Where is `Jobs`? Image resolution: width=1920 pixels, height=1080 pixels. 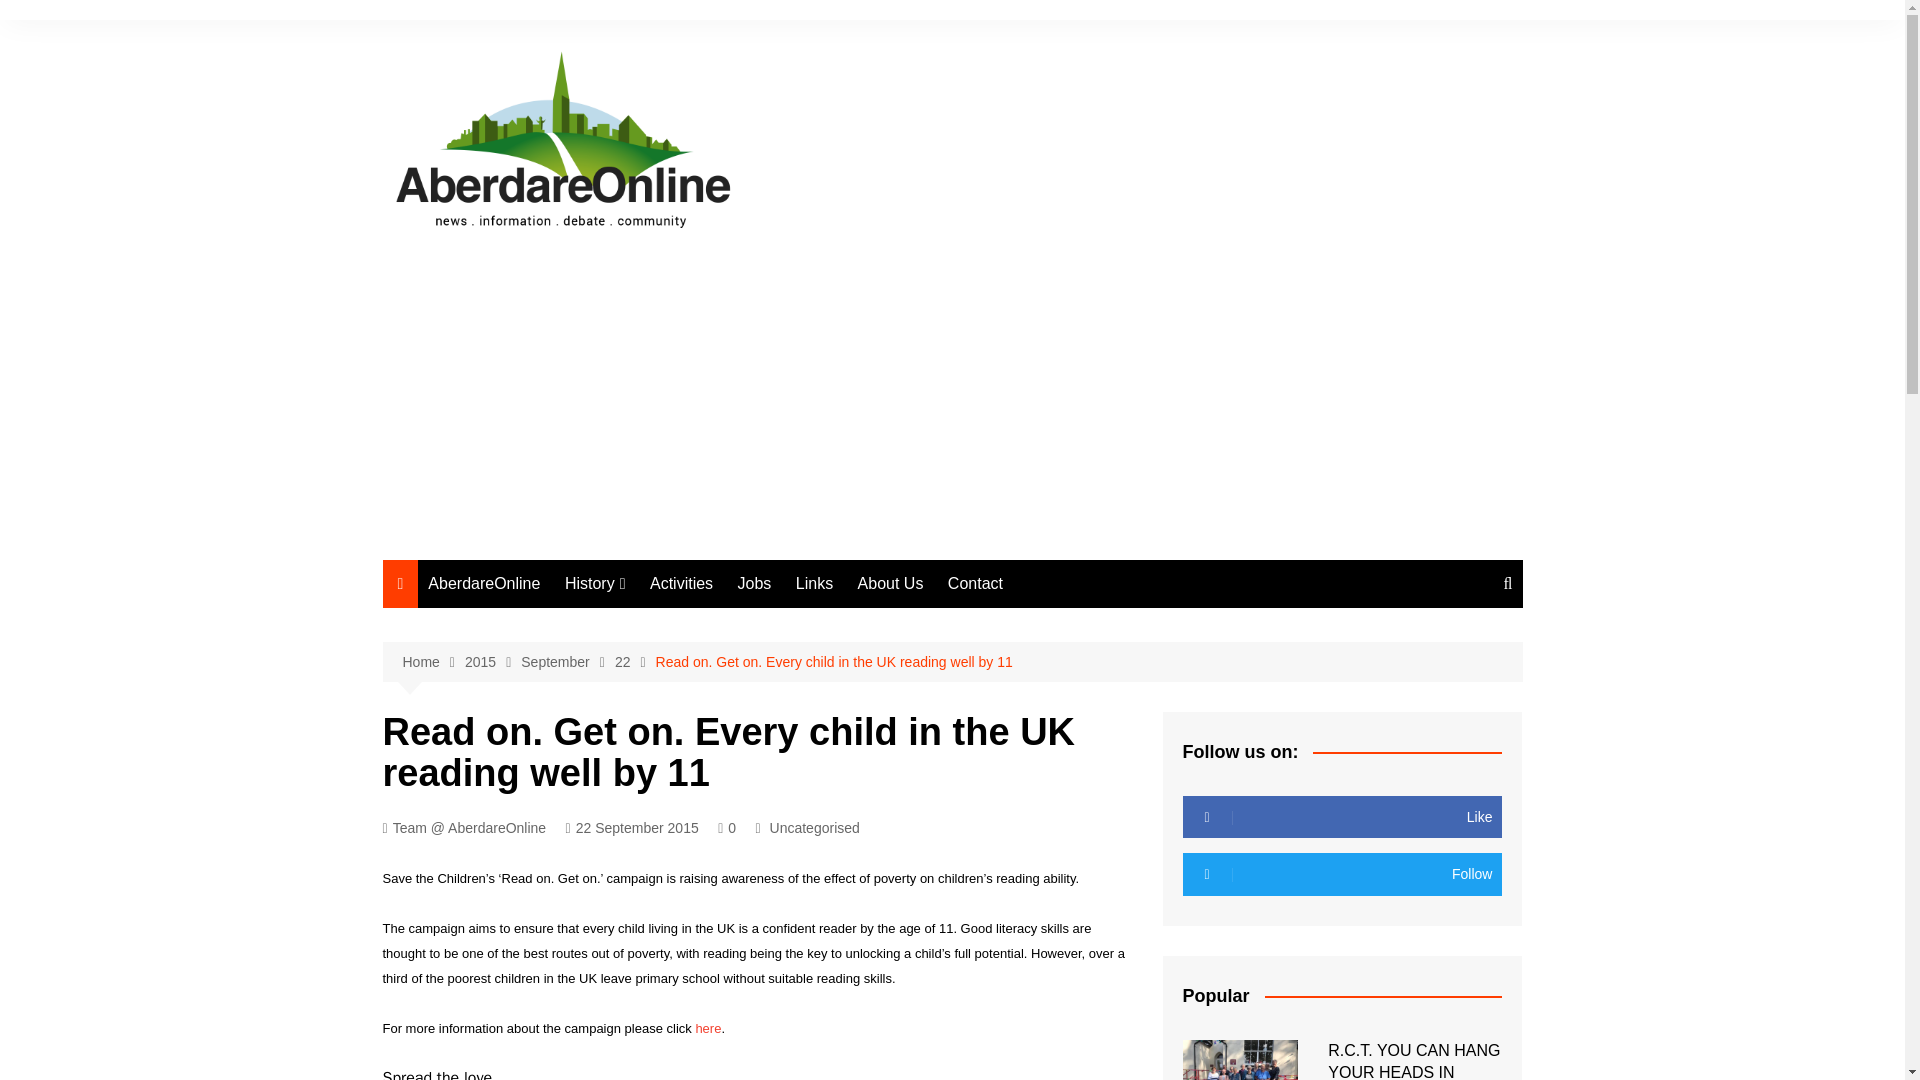 Jobs is located at coordinates (754, 584).